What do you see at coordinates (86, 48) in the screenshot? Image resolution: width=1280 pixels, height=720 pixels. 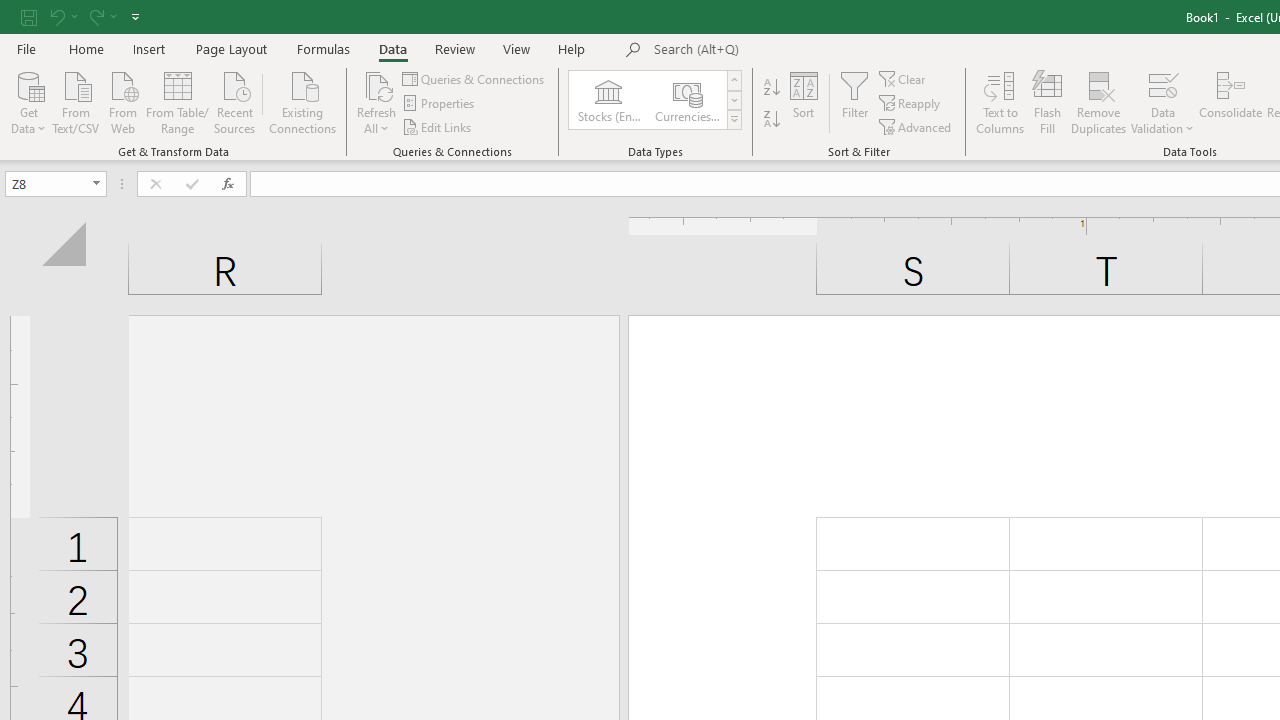 I see `Home` at bounding box center [86, 48].